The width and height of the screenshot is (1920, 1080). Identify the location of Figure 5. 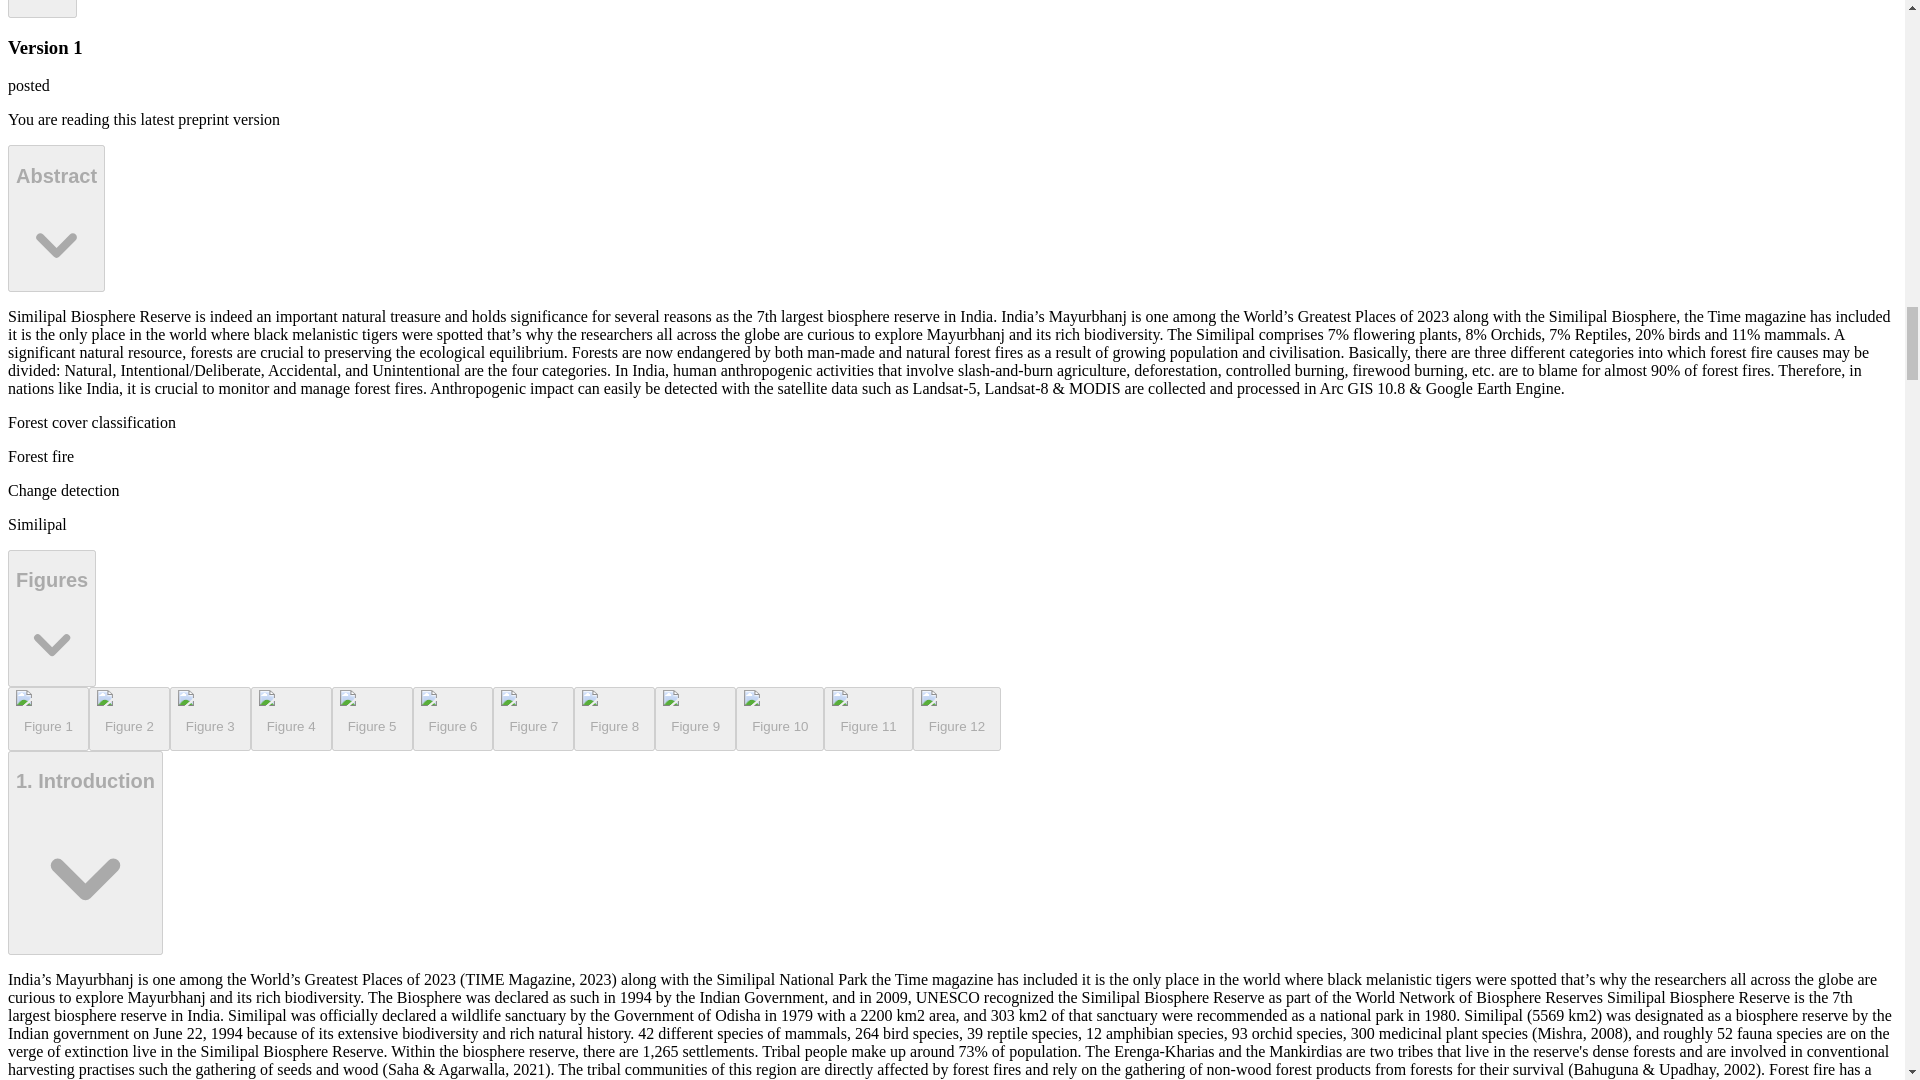
(42, 8).